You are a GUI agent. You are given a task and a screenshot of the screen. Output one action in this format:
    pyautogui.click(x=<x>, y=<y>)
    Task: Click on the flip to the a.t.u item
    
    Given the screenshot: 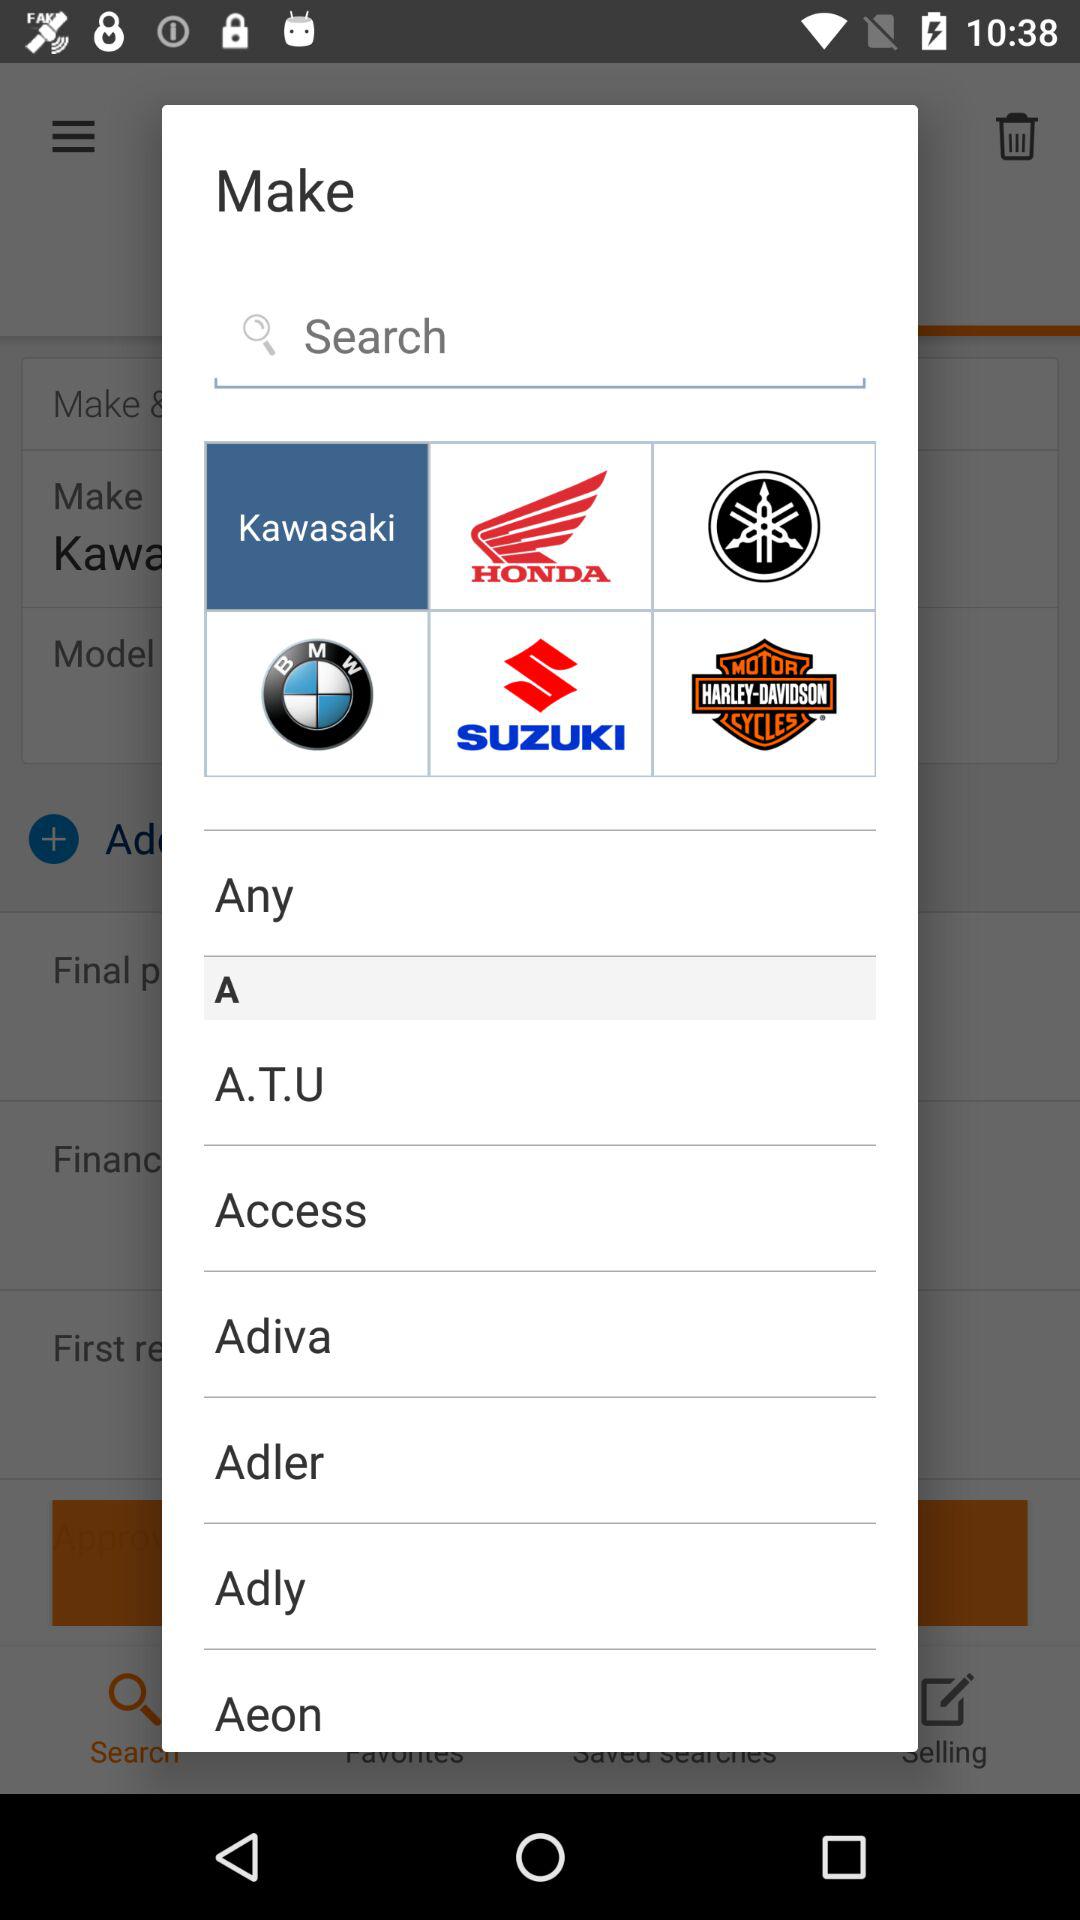 What is the action you would take?
    pyautogui.click(x=540, y=1083)
    